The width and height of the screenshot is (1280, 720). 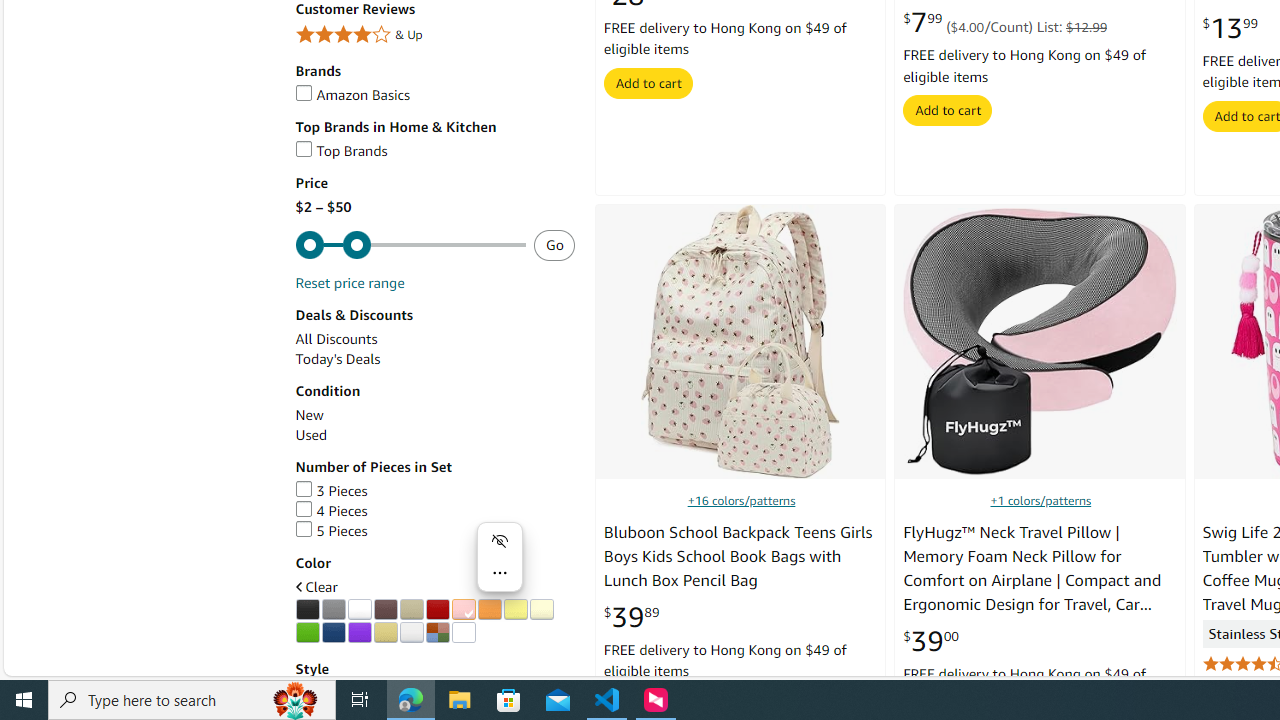 I want to click on 4 Stars & Up& Up, so click(x=434, y=36).